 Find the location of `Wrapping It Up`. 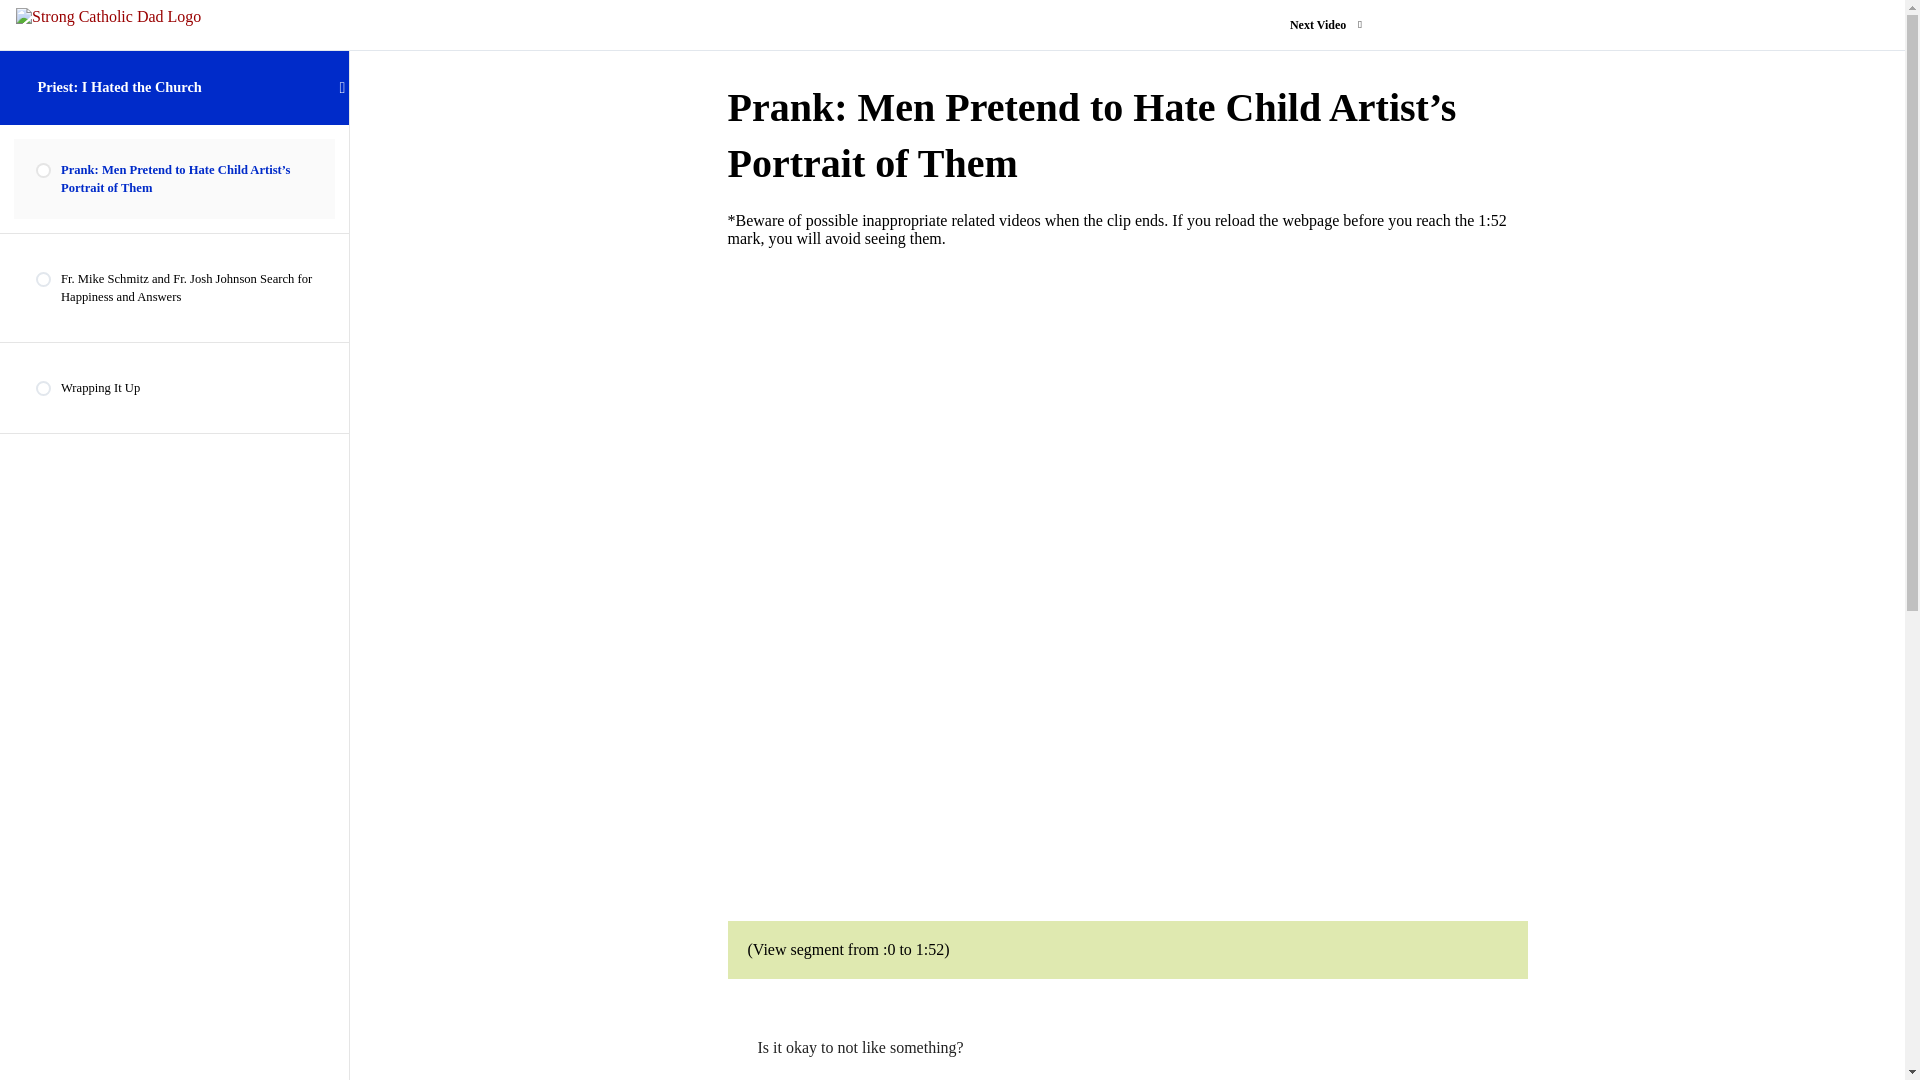

Wrapping It Up is located at coordinates (174, 387).